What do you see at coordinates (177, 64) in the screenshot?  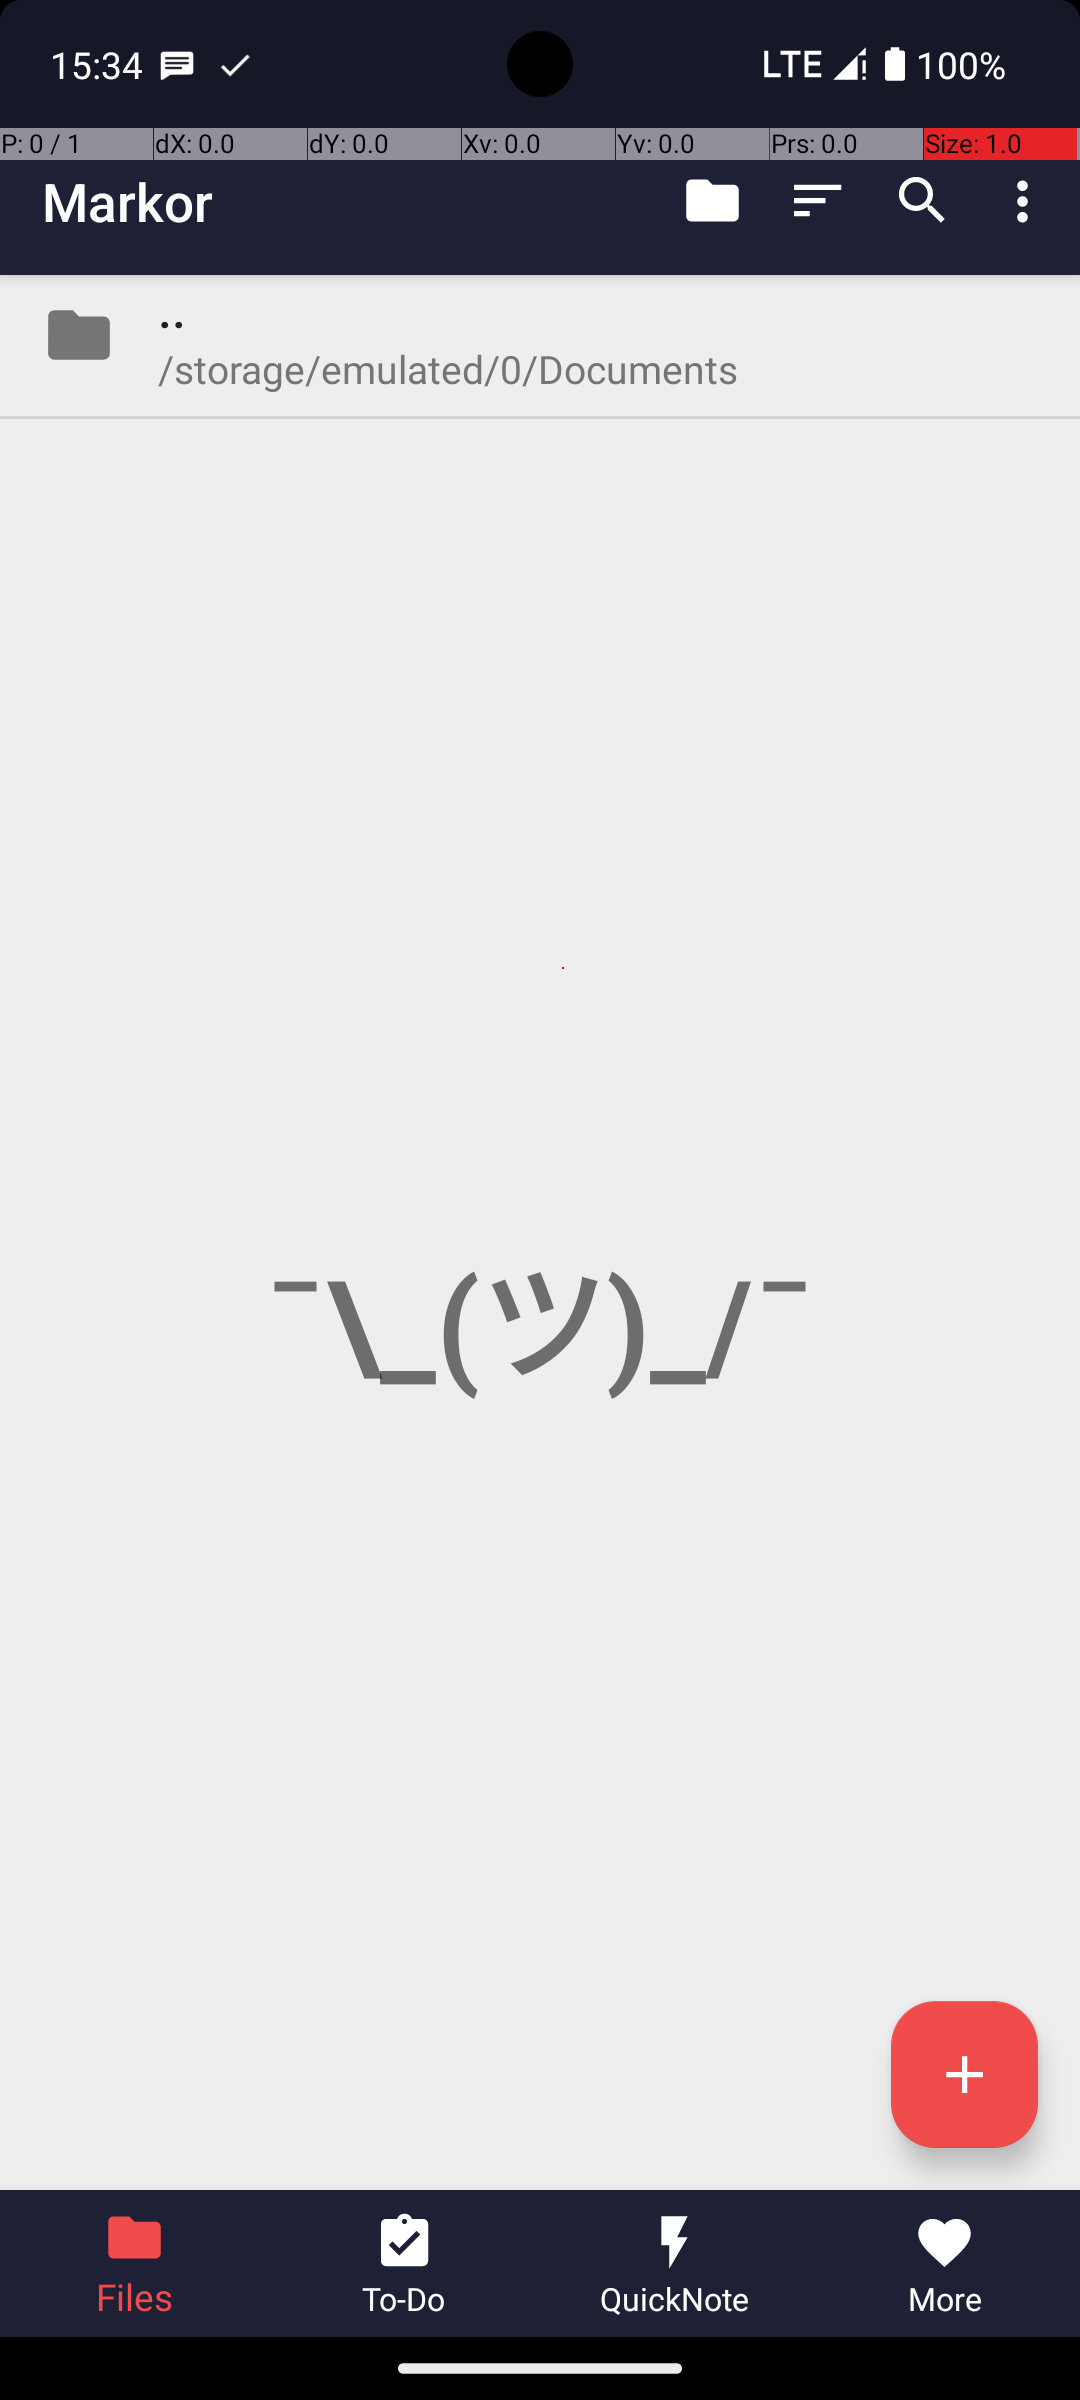 I see `SMS Messenger notification: Daniel Ali` at bounding box center [177, 64].